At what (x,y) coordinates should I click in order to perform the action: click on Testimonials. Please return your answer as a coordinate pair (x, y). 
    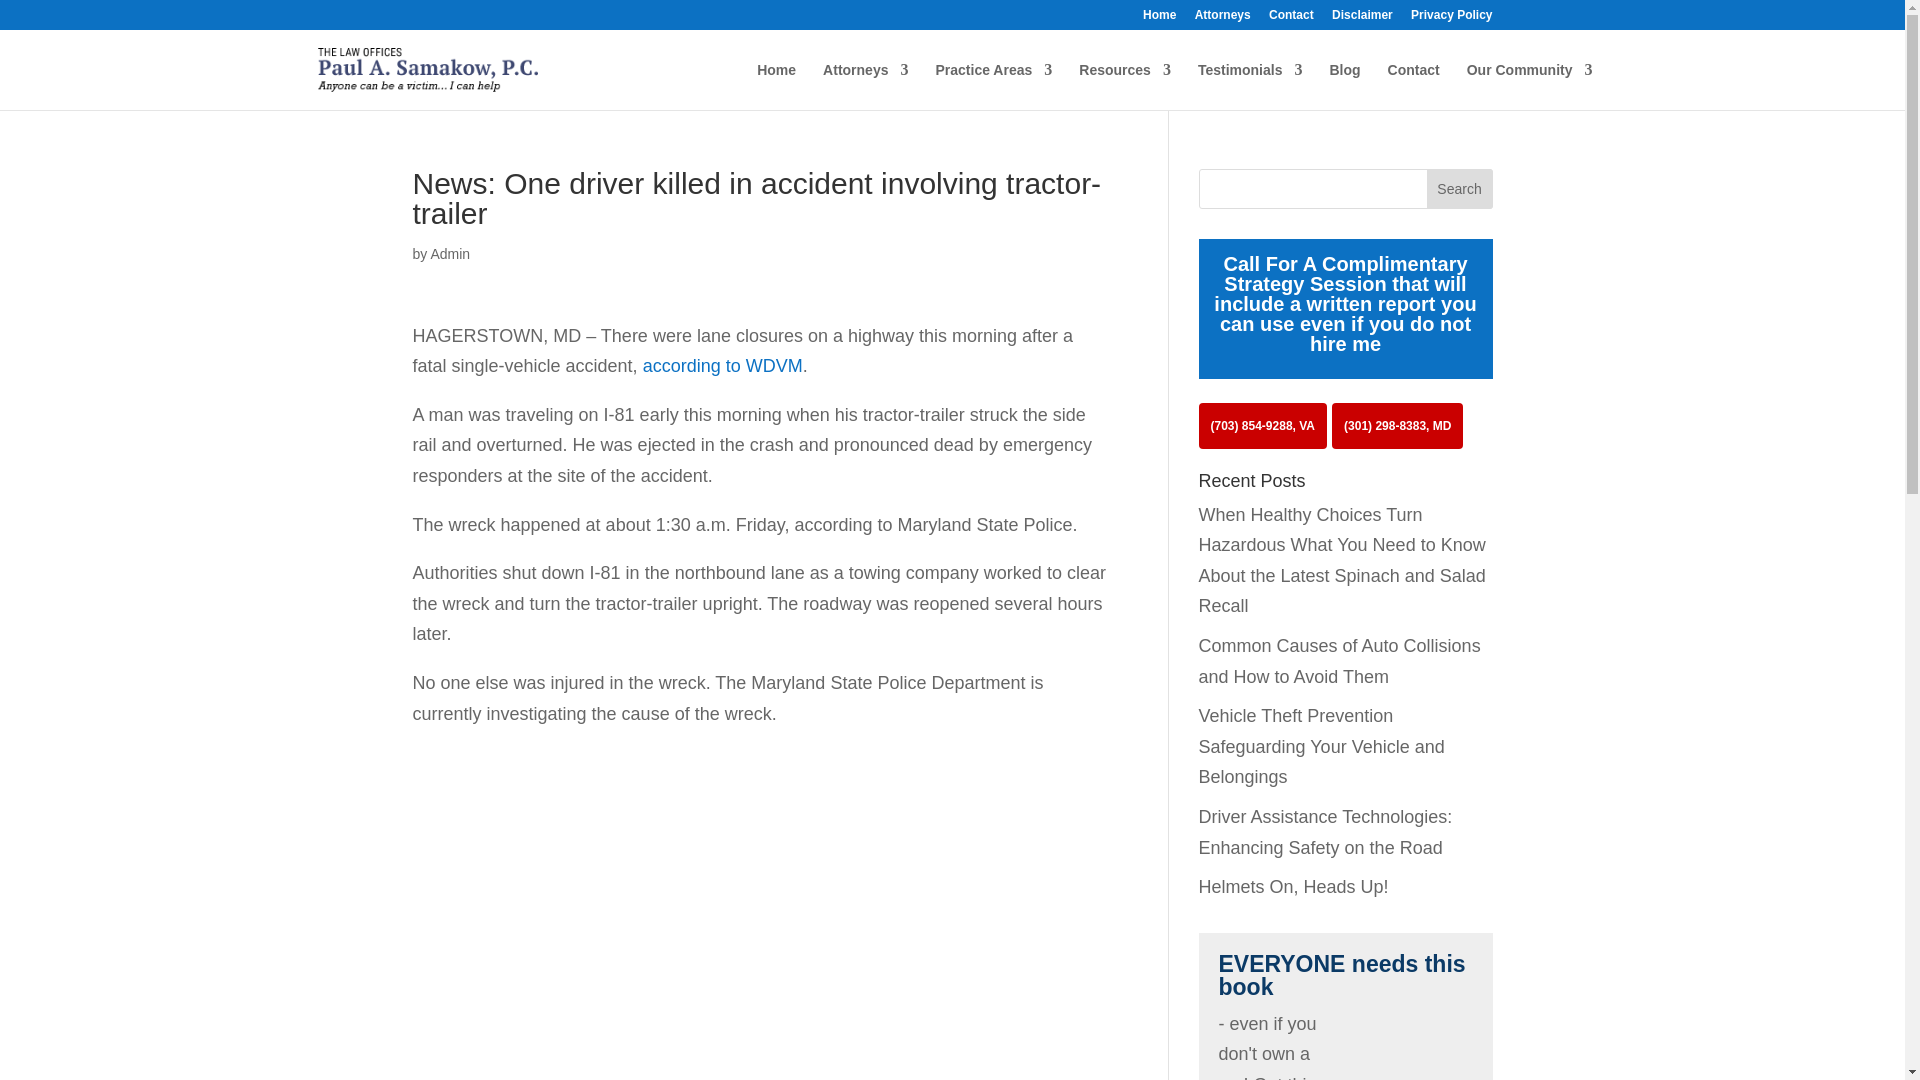
    Looking at the image, I should click on (1250, 86).